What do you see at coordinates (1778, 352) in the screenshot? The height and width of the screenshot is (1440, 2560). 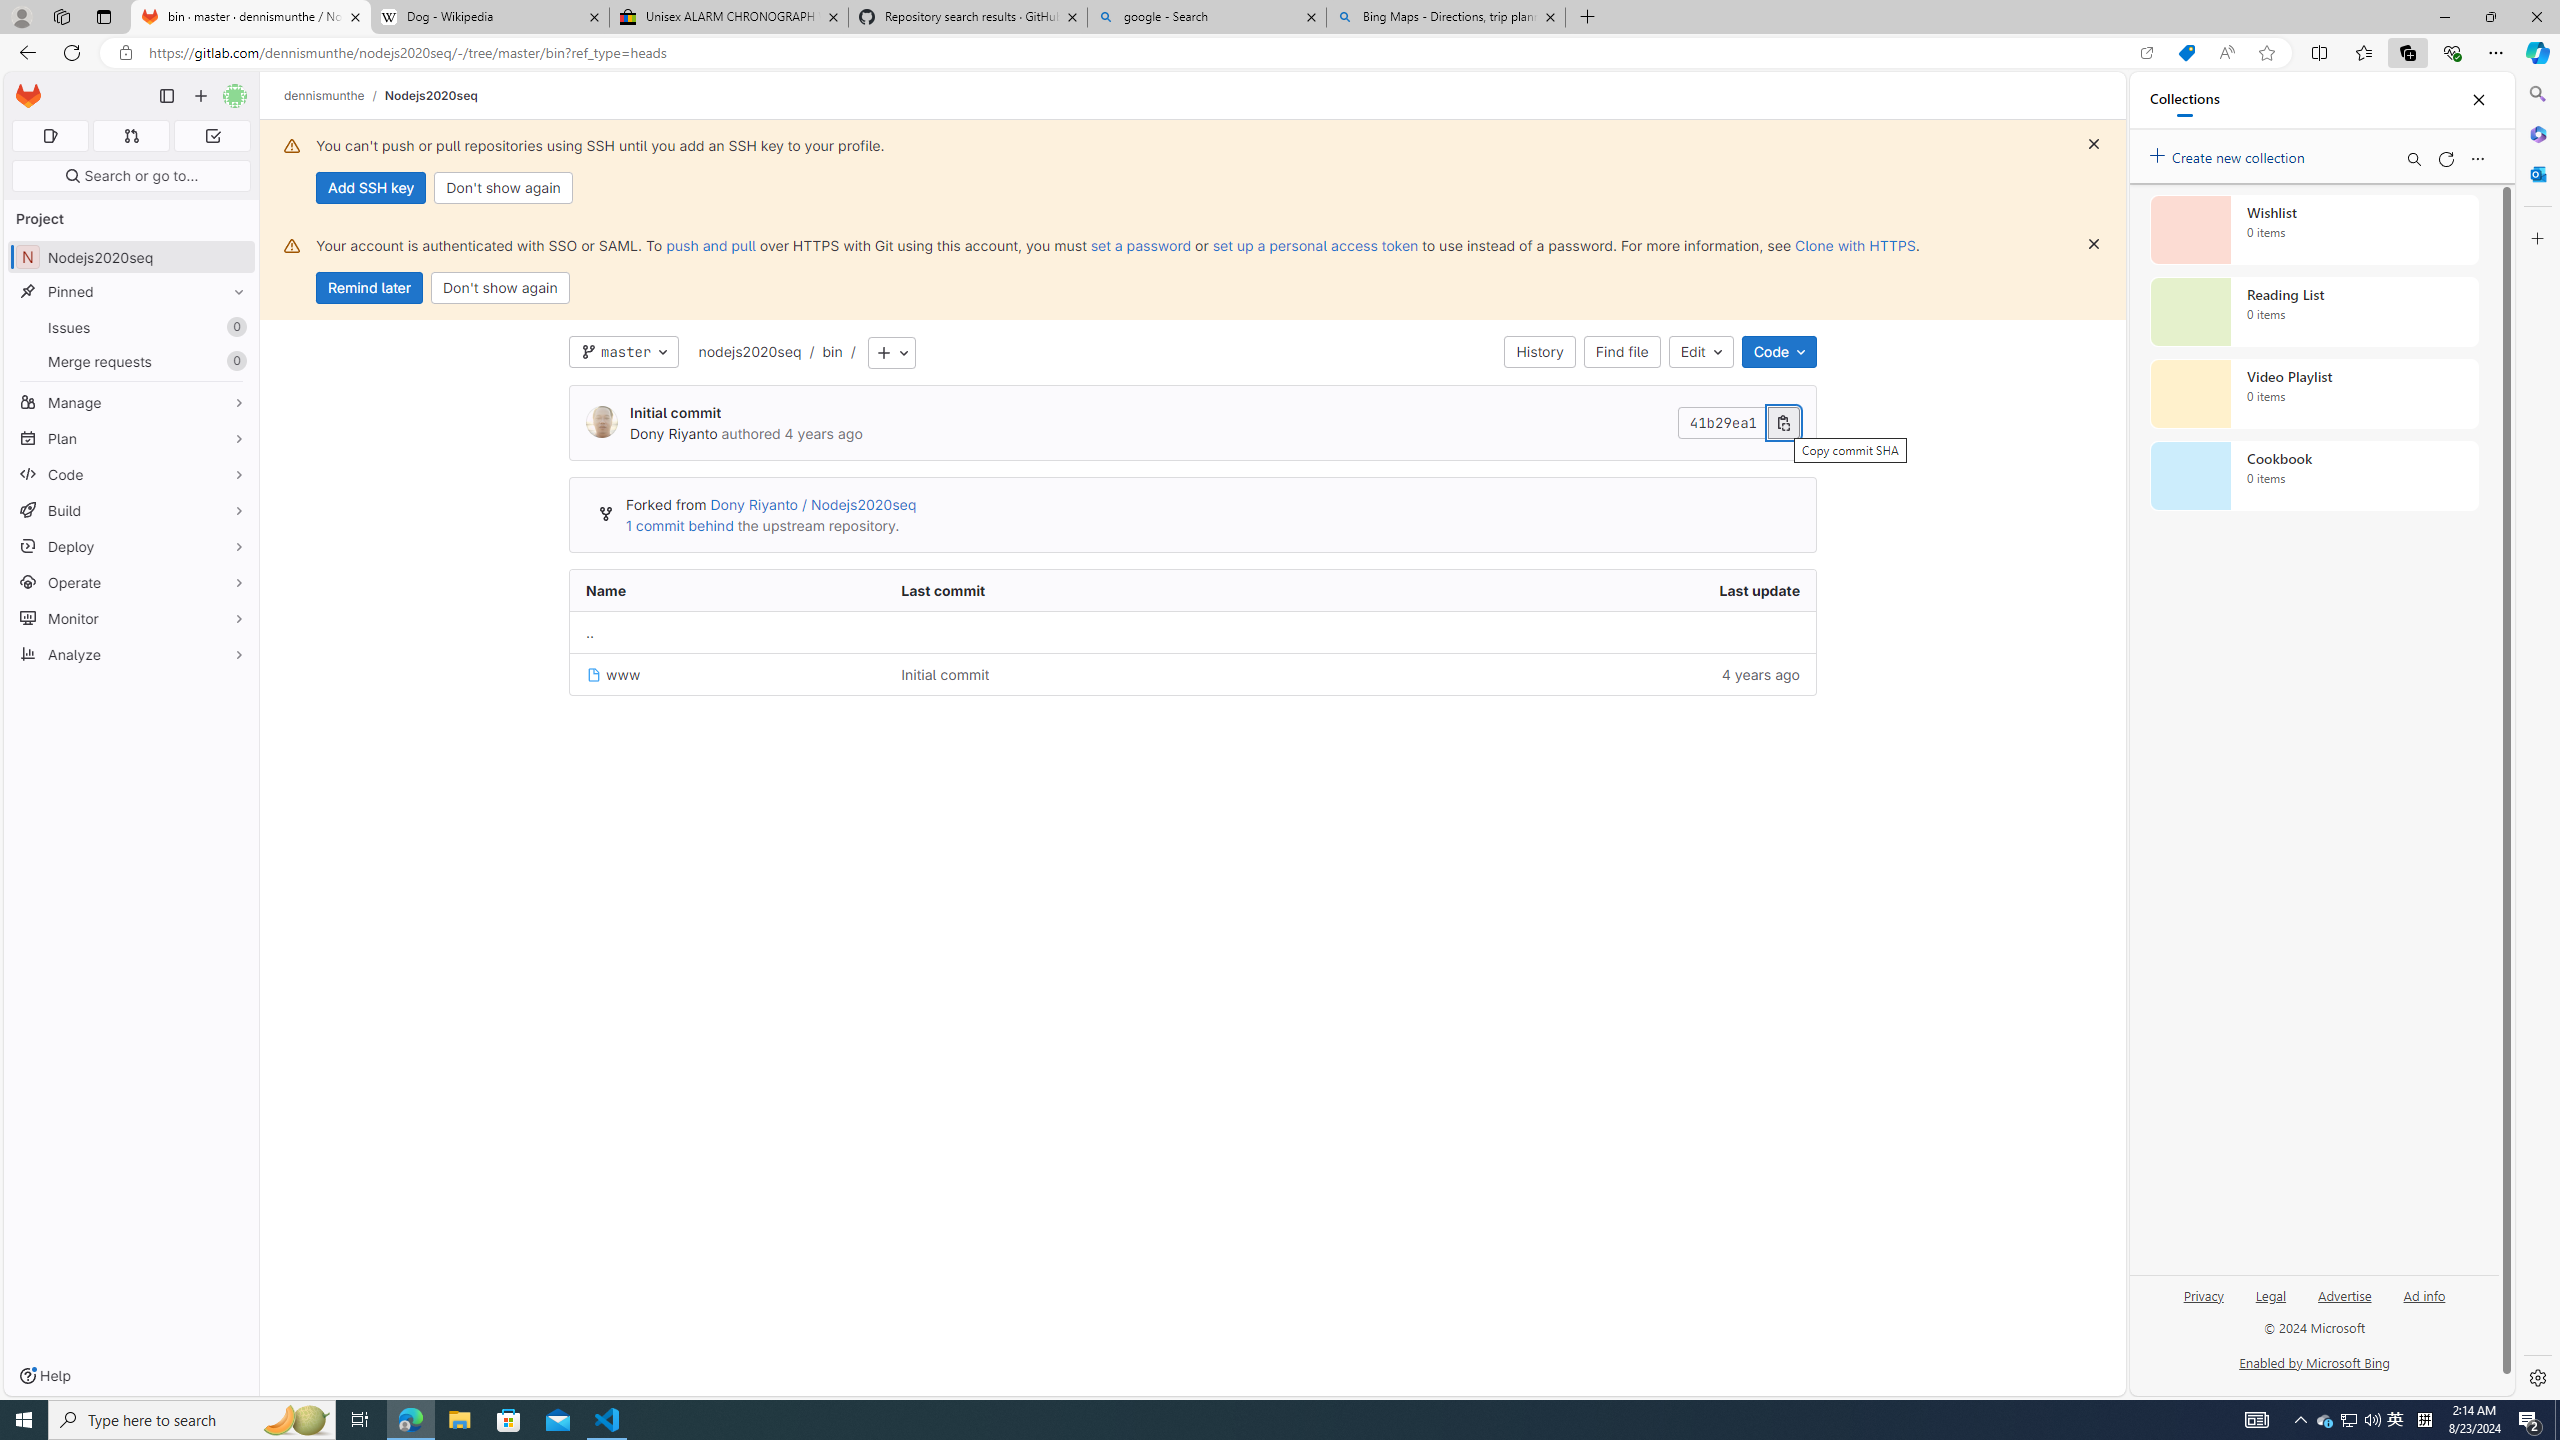 I see `Code` at bounding box center [1778, 352].